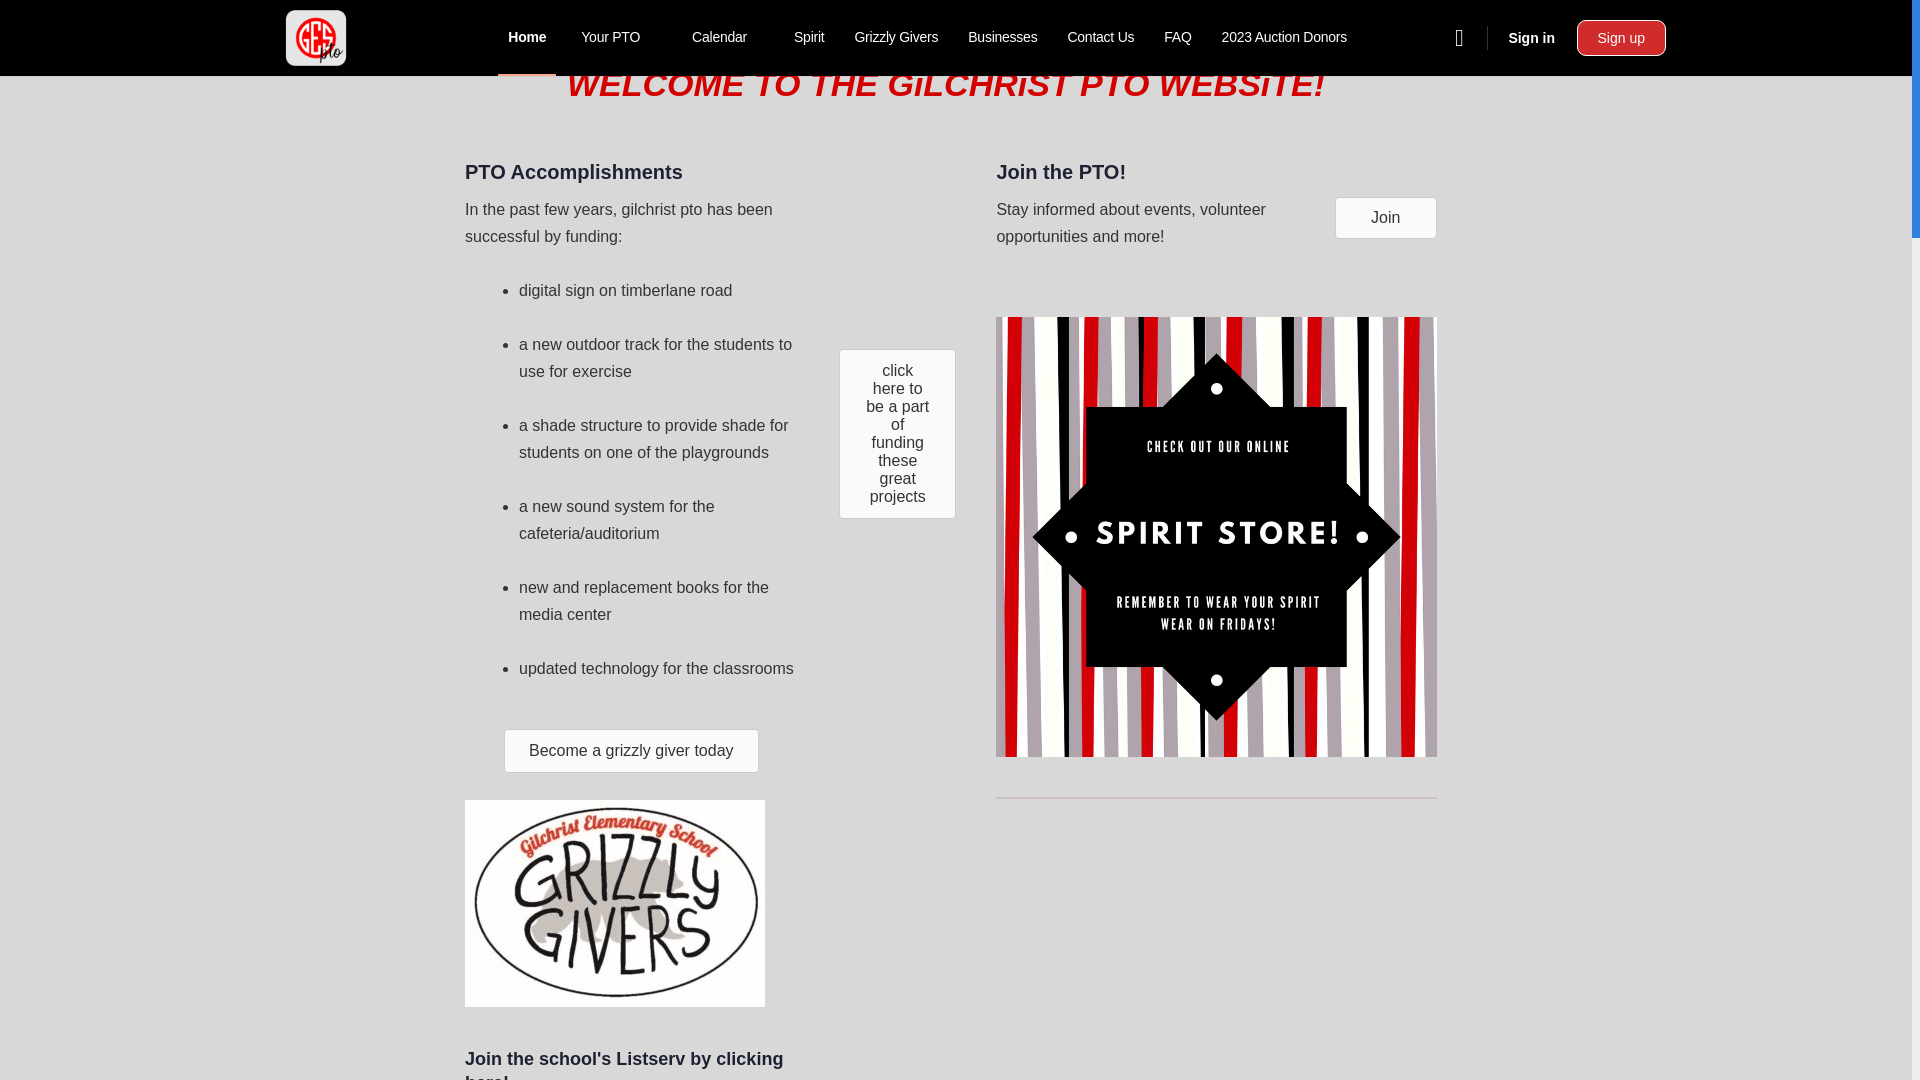 The height and width of the screenshot is (1080, 1920). What do you see at coordinates (614, 903) in the screenshot?
I see `Grizzly Givers small` at bounding box center [614, 903].